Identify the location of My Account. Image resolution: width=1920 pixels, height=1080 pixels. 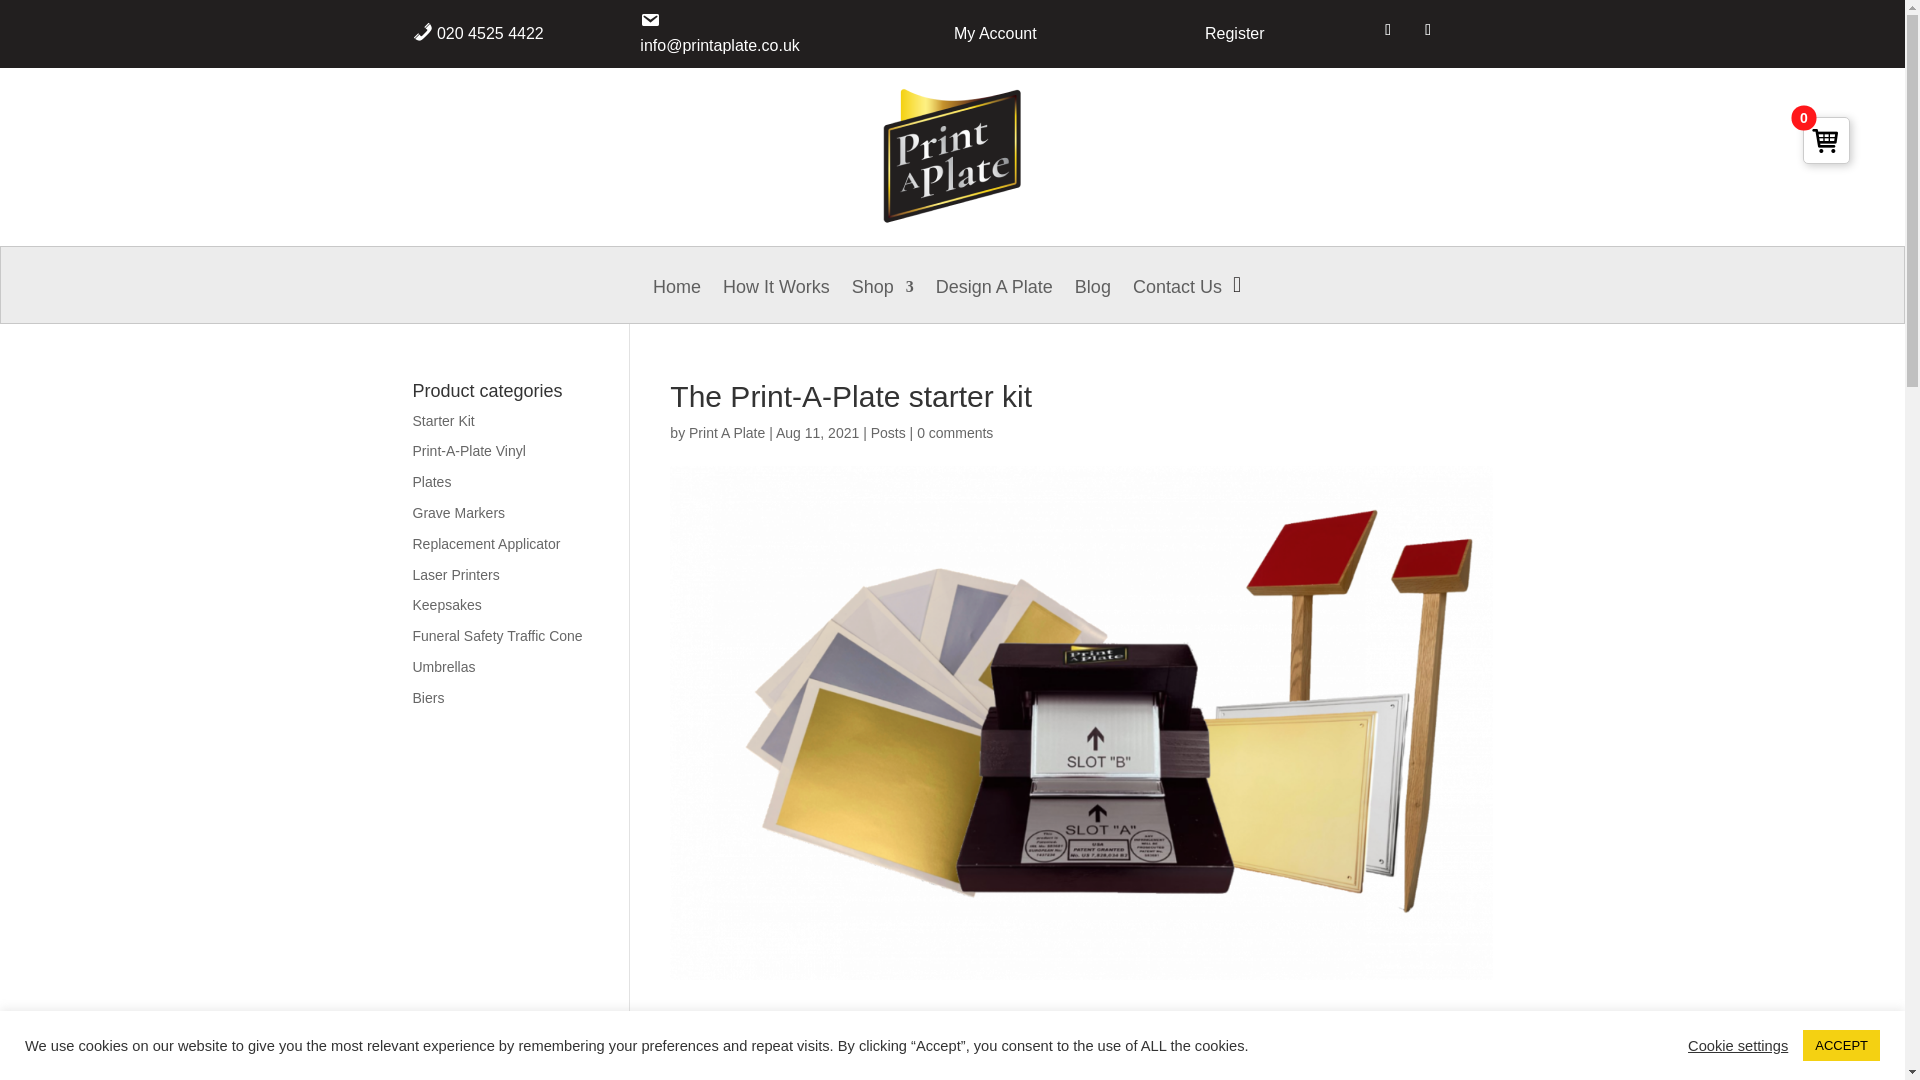
(995, 33).